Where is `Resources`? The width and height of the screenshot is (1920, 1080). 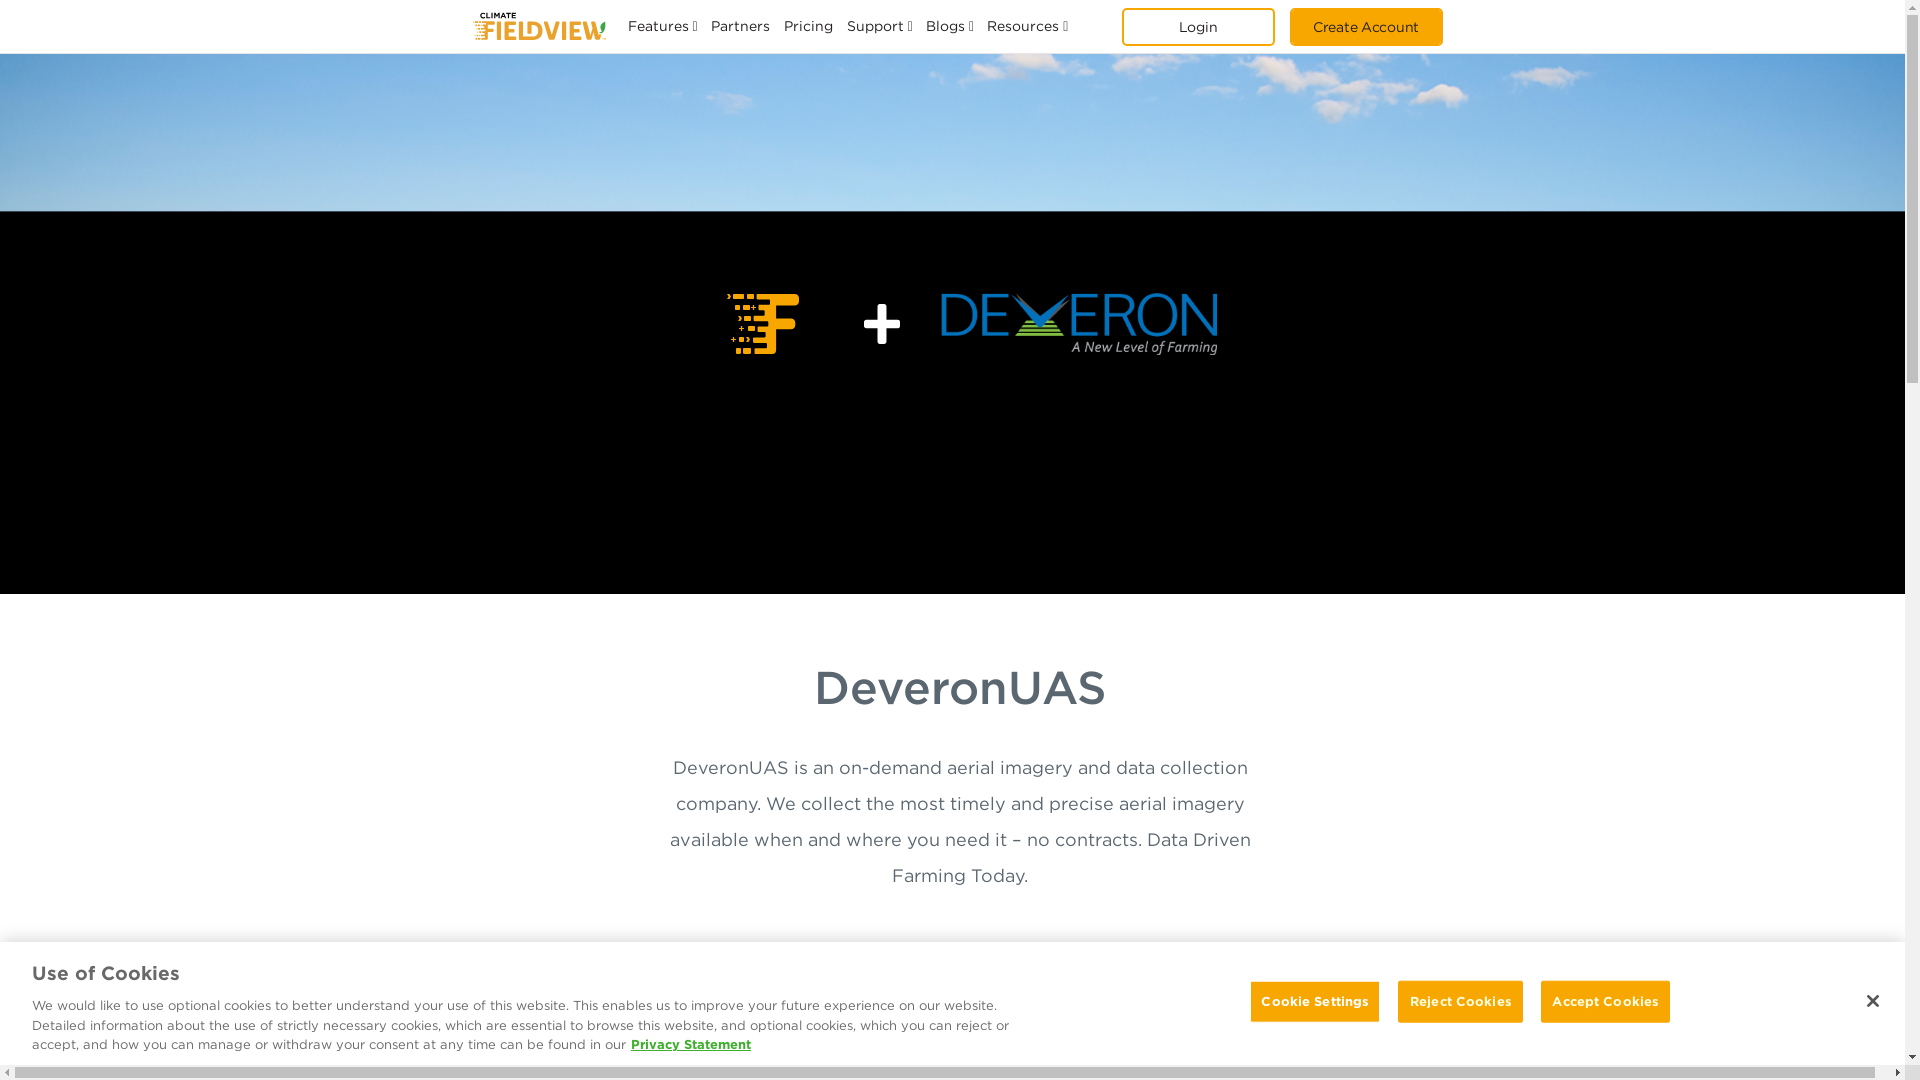 Resources is located at coordinates (1022, 26).